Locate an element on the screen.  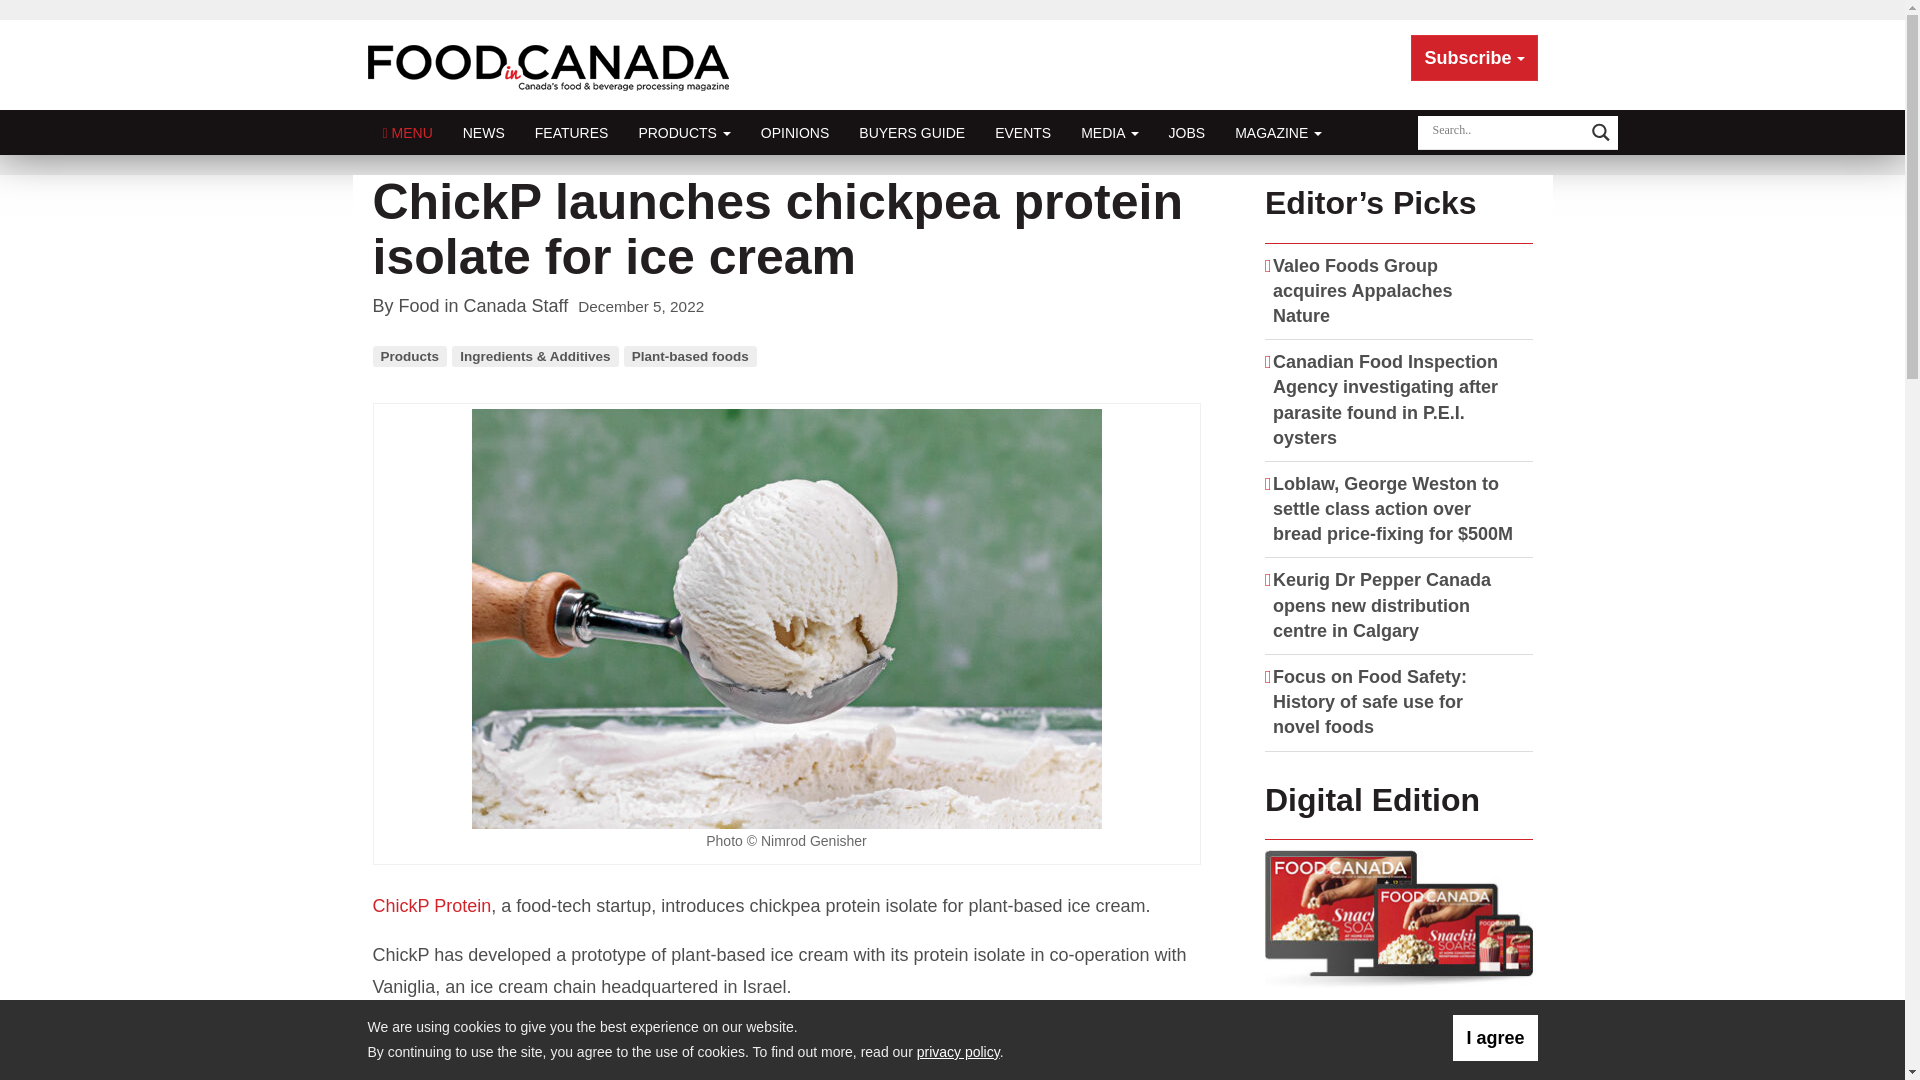
Subscribe is located at coordinates (1474, 58).